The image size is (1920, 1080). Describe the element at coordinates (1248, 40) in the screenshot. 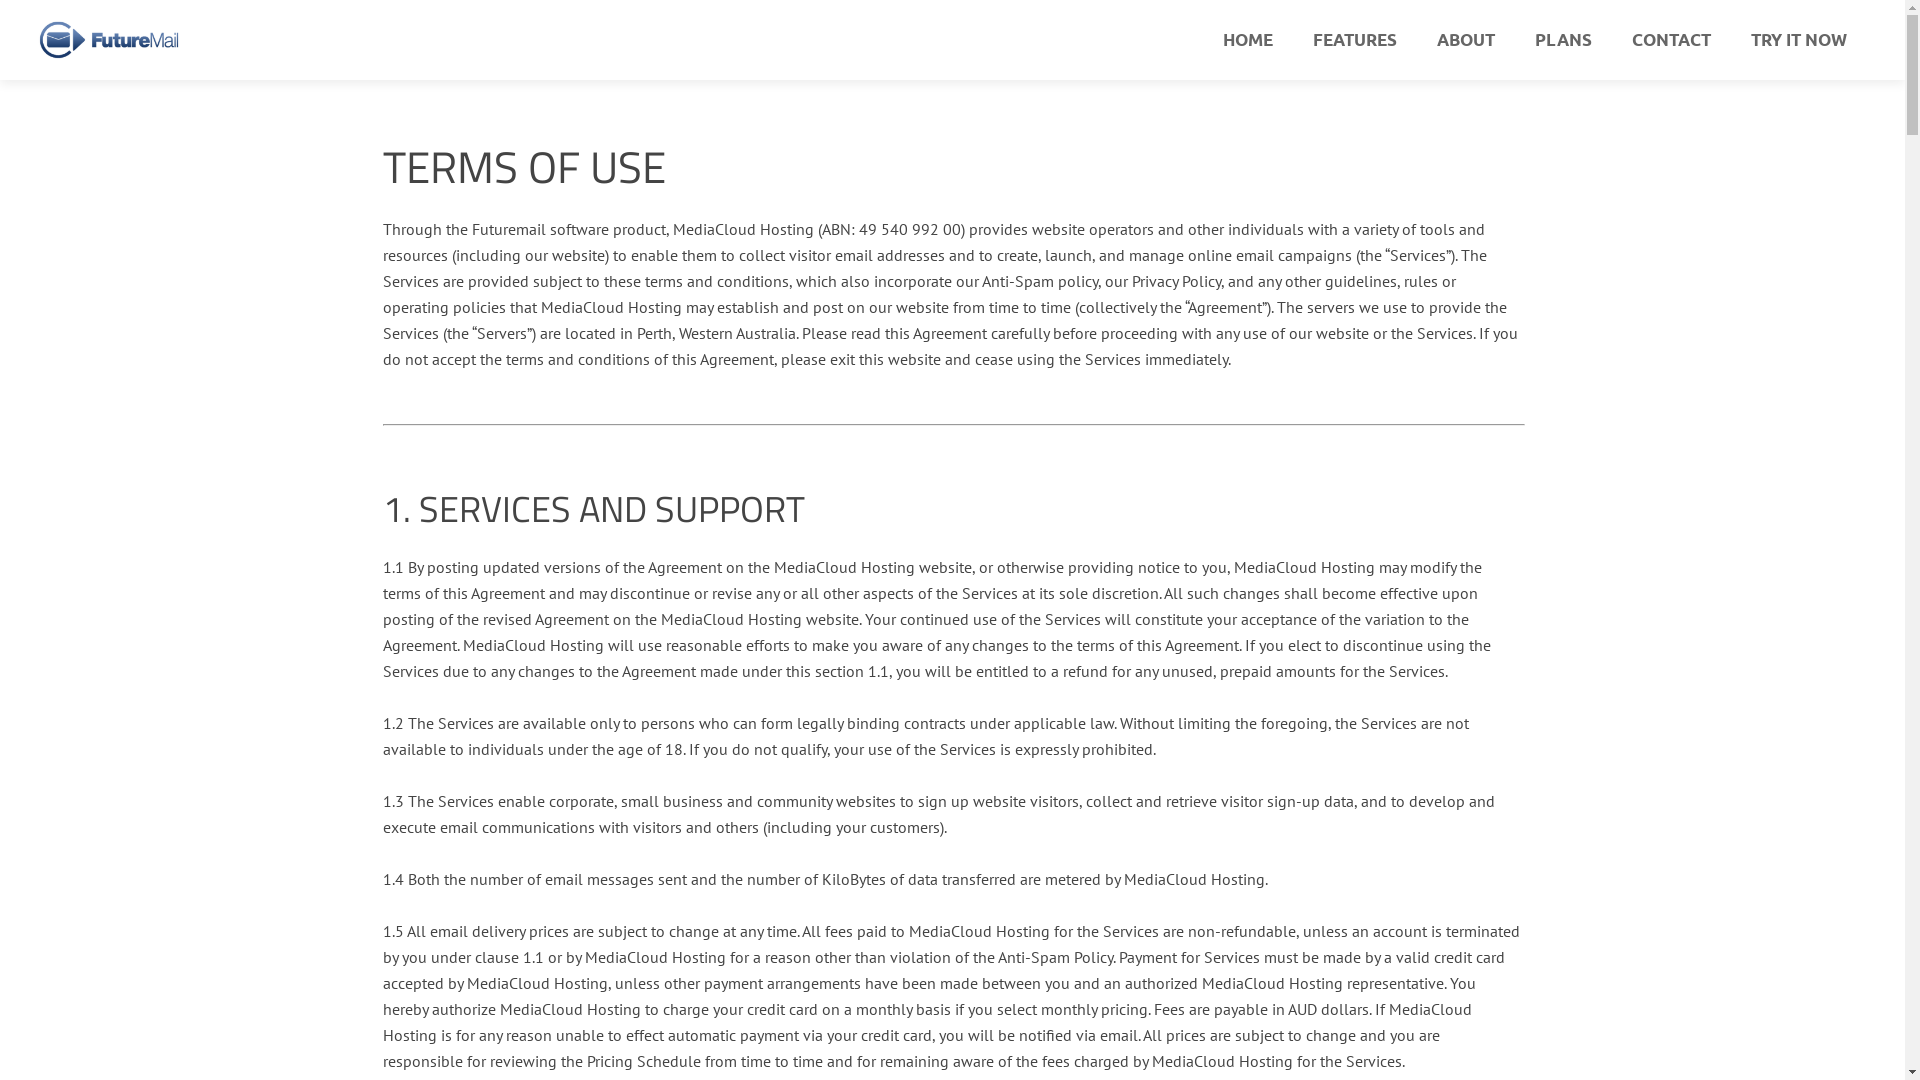

I see `HOME` at that location.